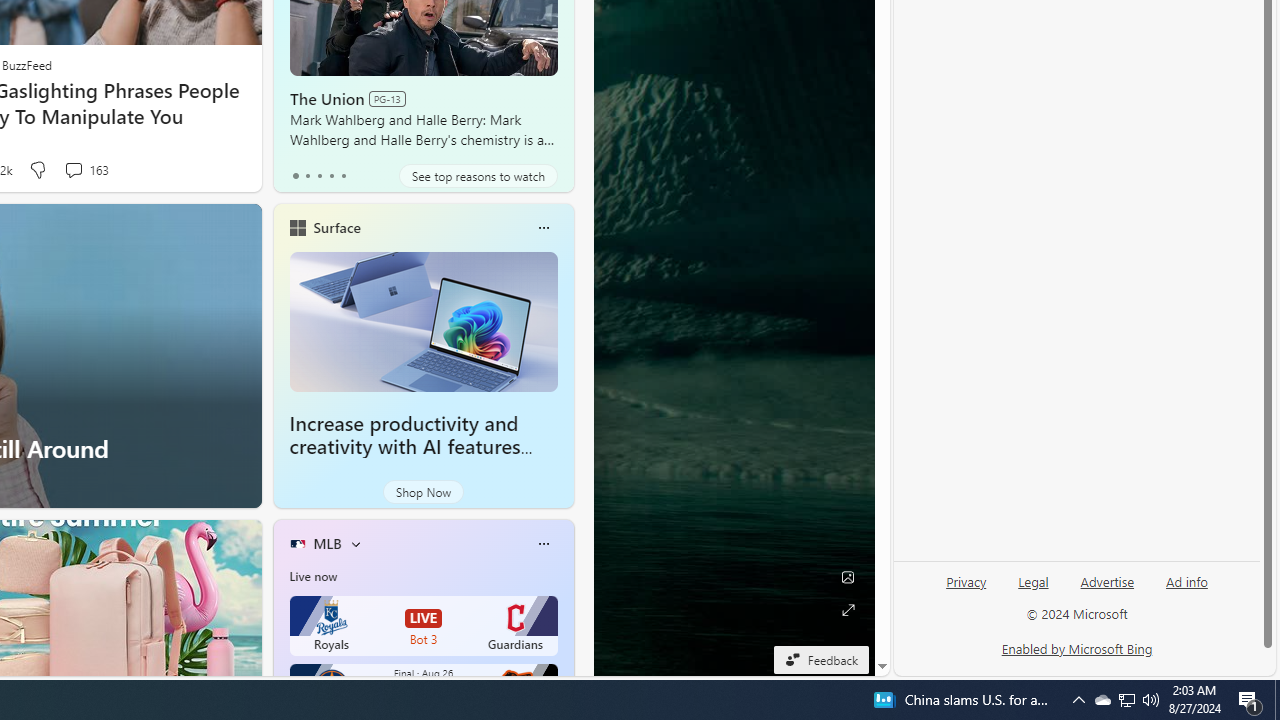  I want to click on tab-1, so click(306, 176).